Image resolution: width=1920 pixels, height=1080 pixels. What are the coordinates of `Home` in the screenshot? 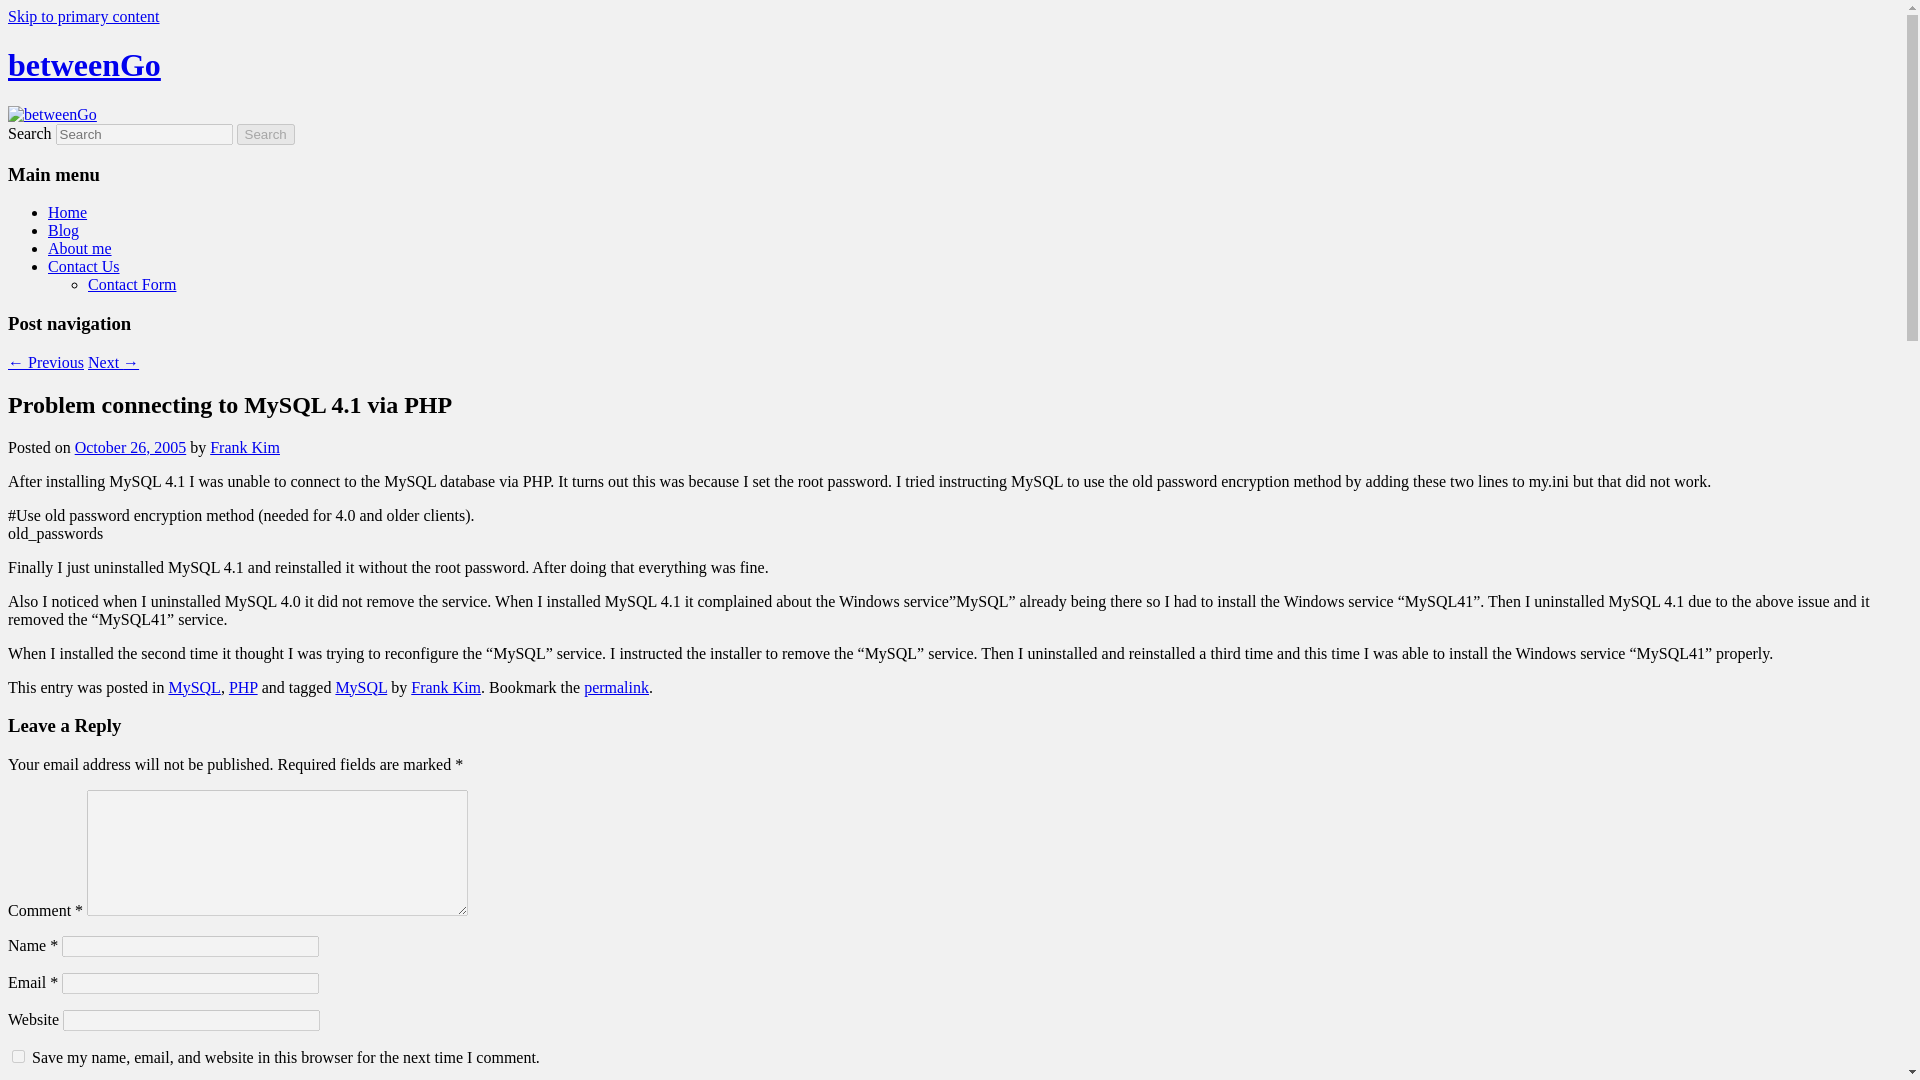 It's located at (67, 212).